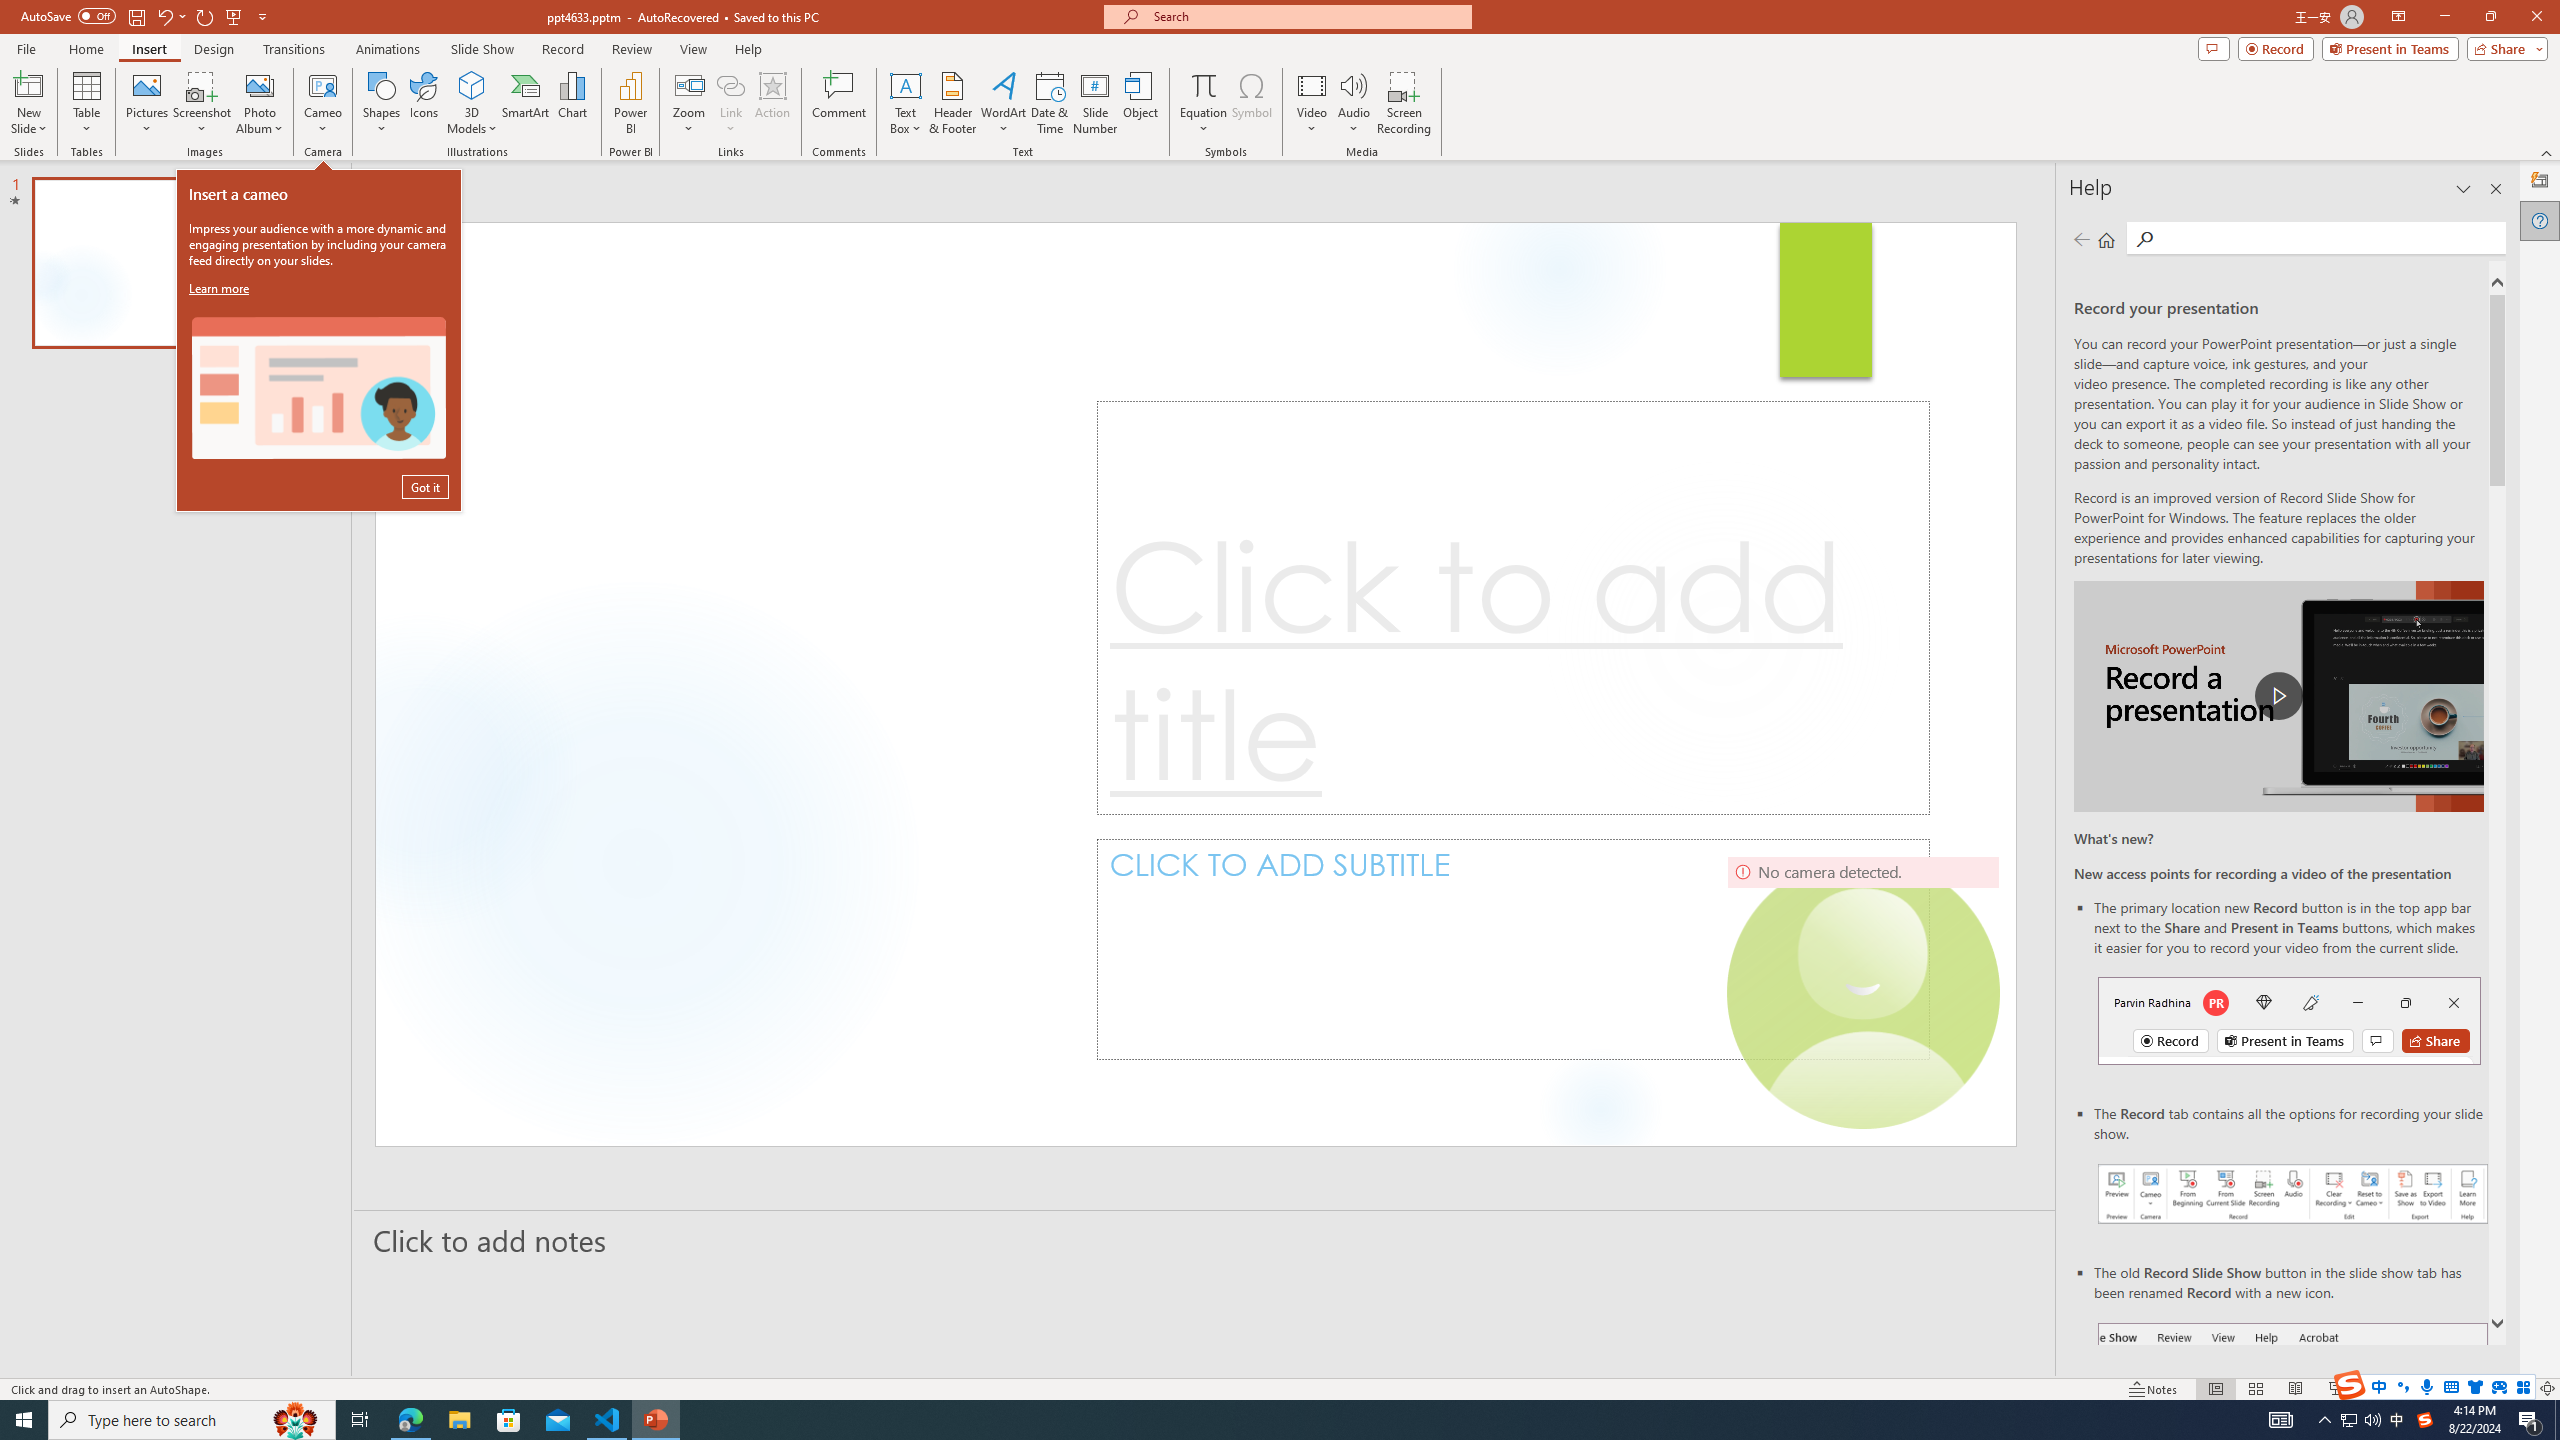  Describe the element at coordinates (1050, 103) in the screenshot. I see `Date & Time...` at that location.